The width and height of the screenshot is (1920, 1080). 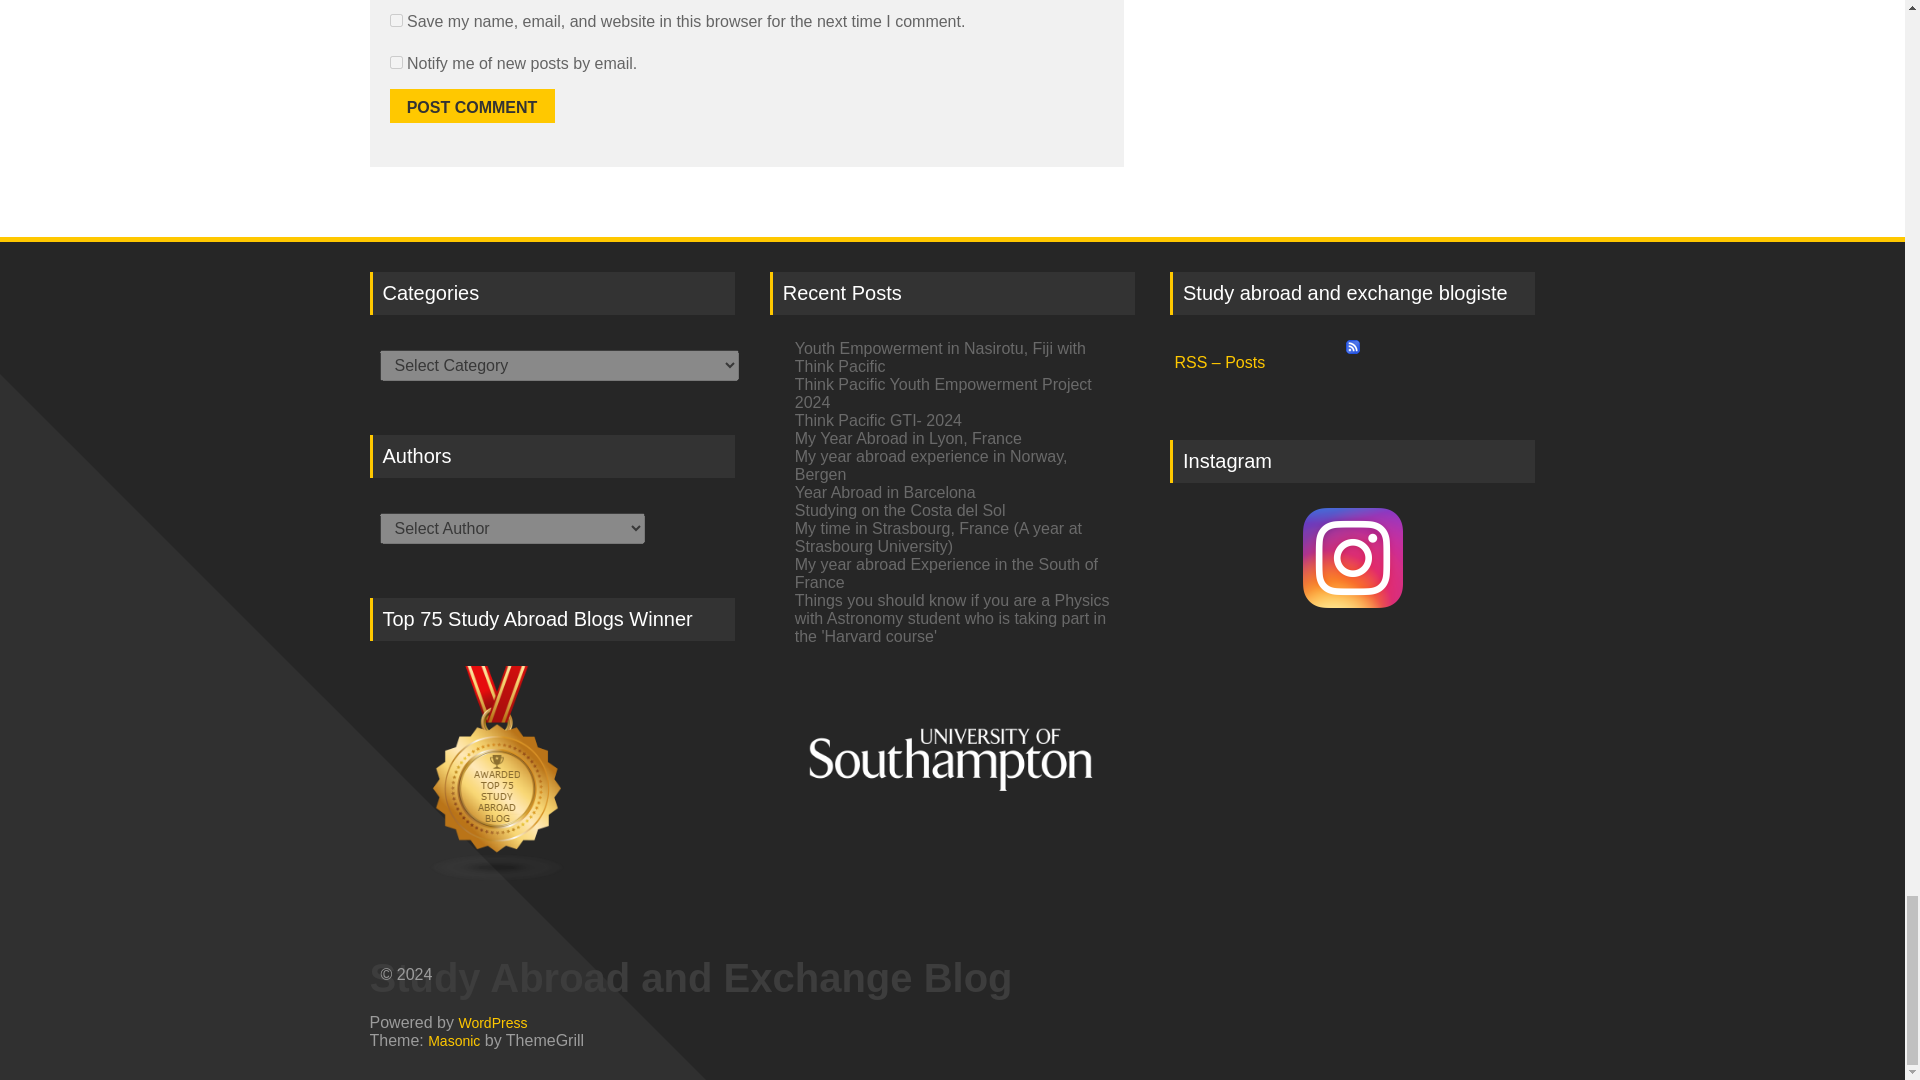 What do you see at coordinates (472, 106) in the screenshot?
I see `Post Comment` at bounding box center [472, 106].